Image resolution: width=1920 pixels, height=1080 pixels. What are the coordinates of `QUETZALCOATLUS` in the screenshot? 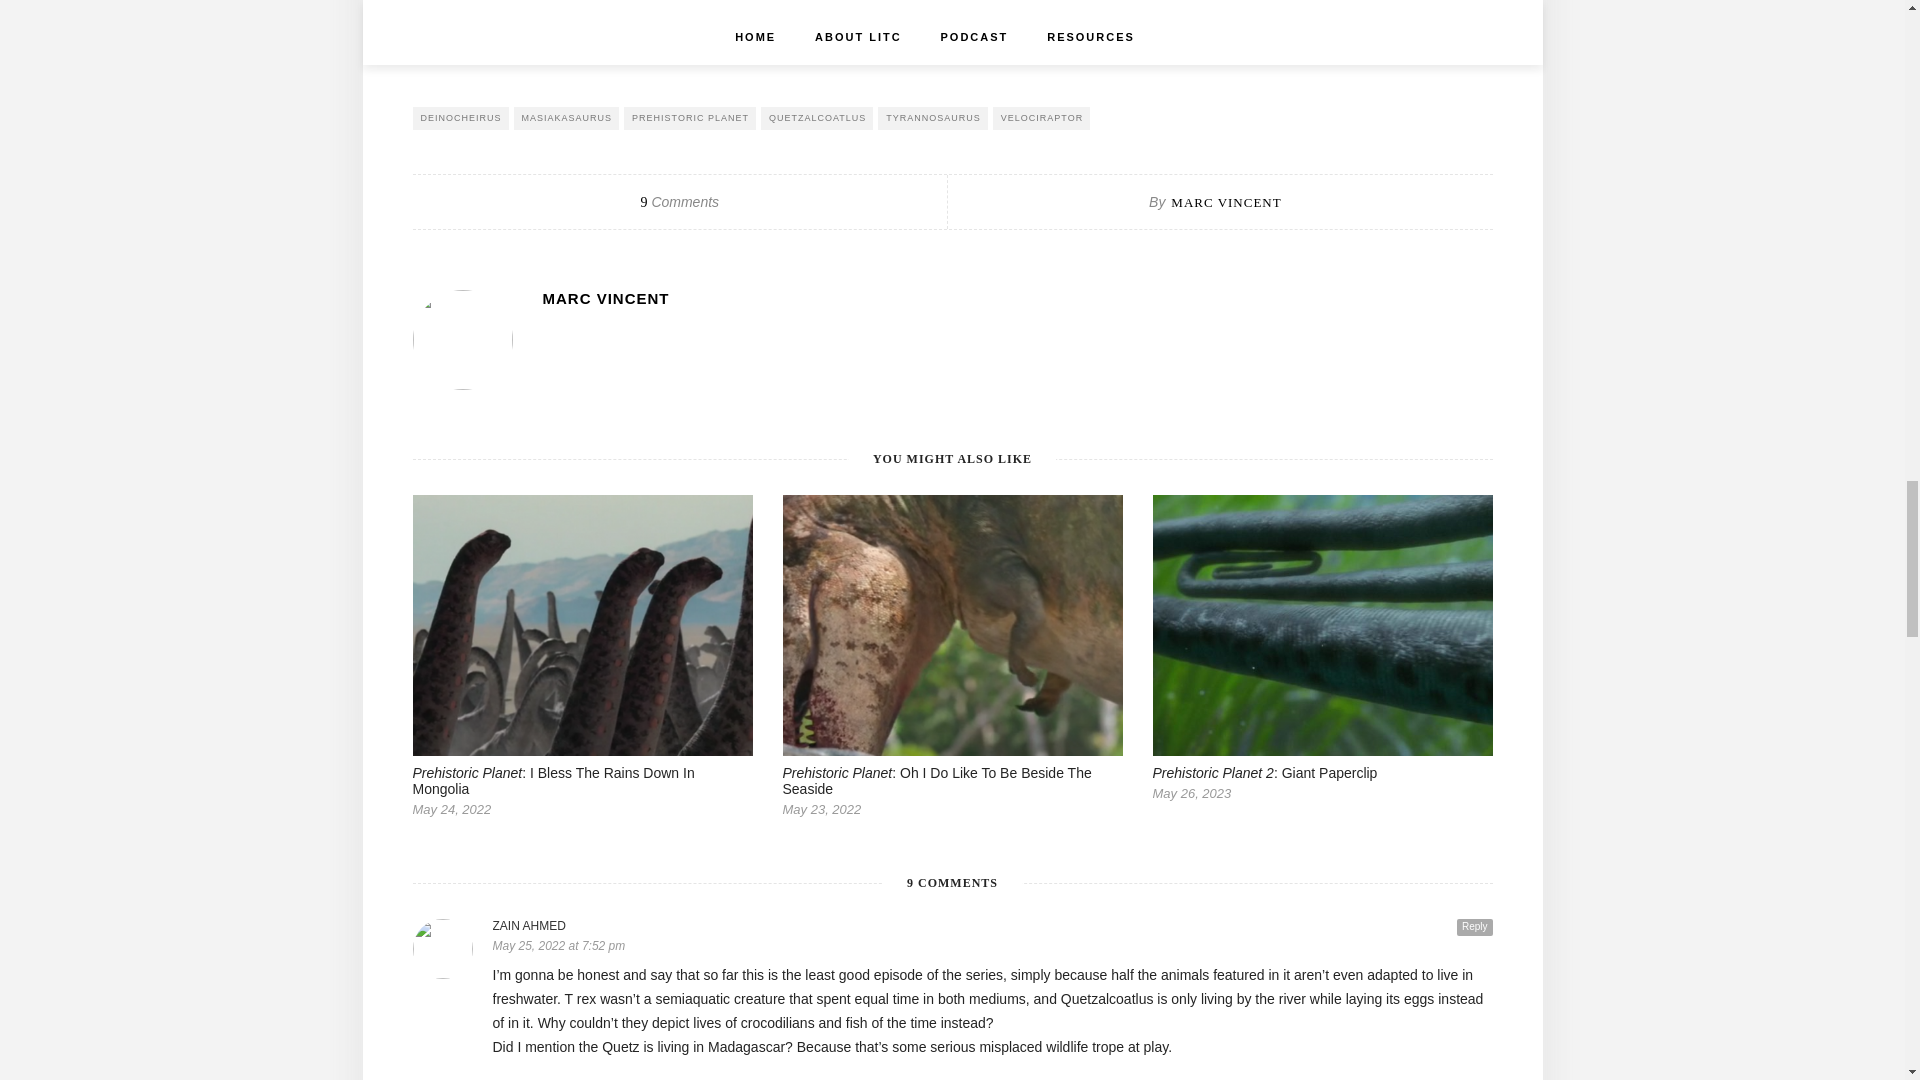 It's located at (816, 118).